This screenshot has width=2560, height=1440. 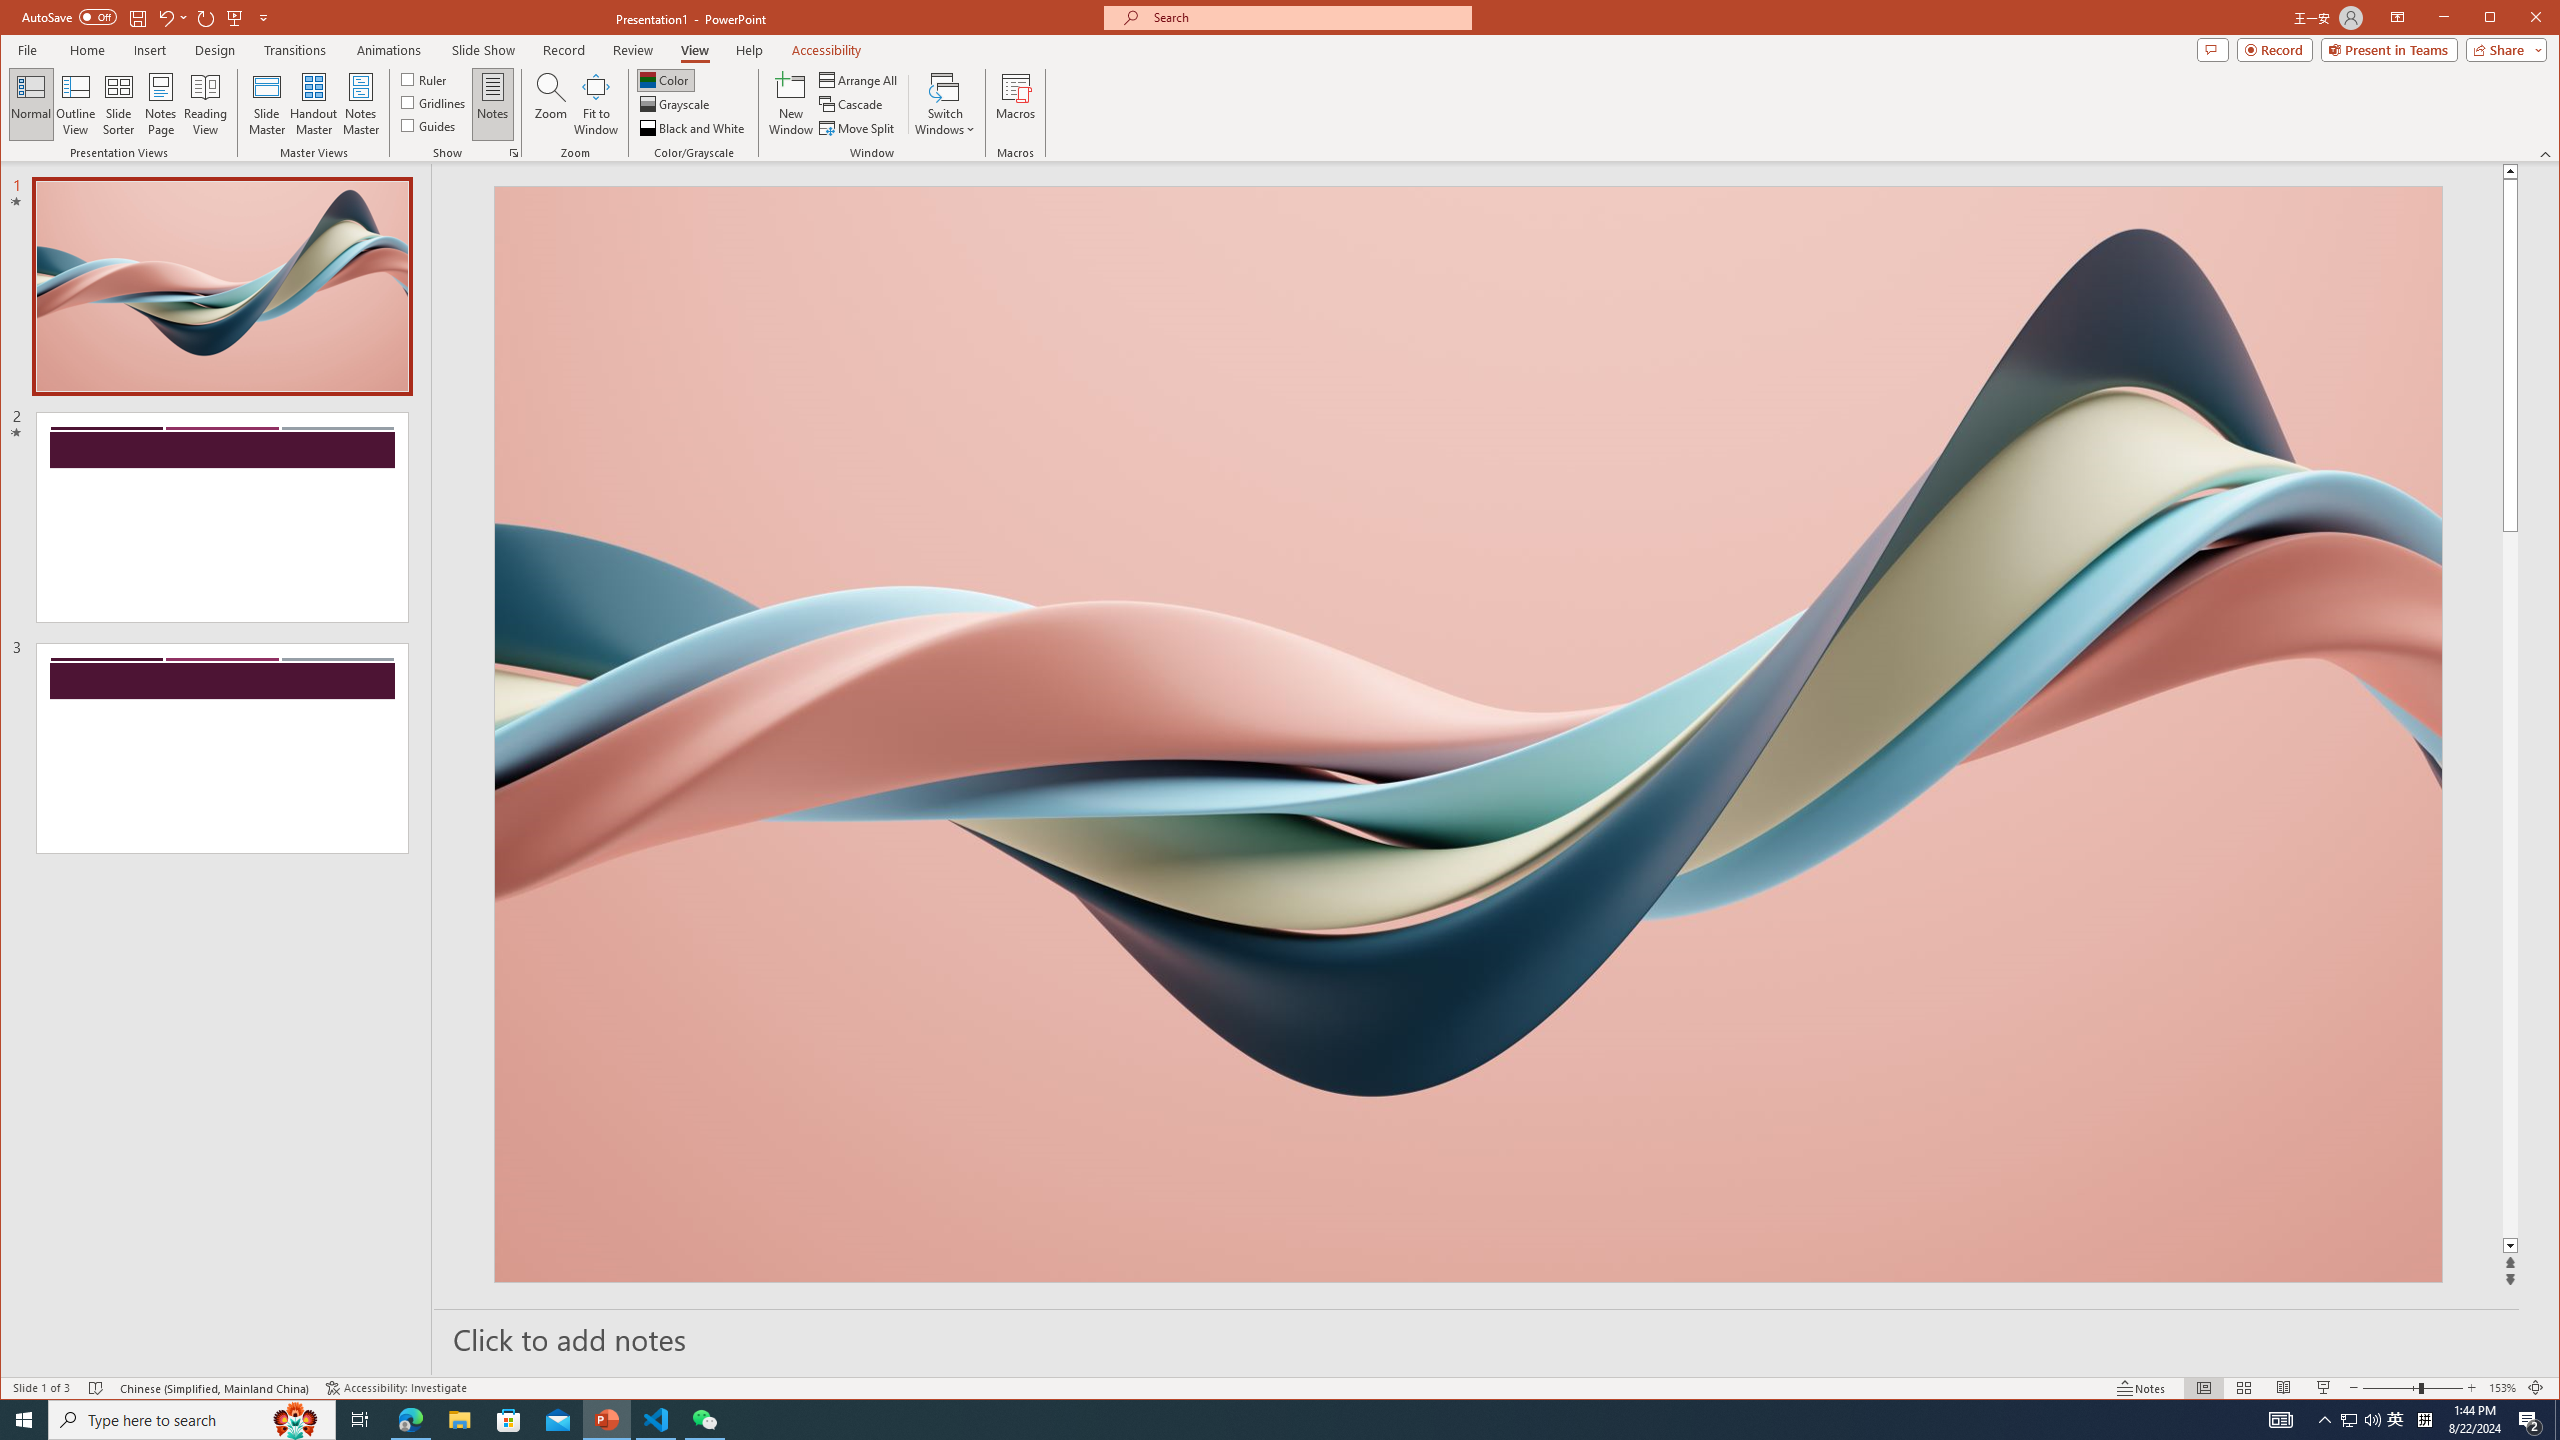 What do you see at coordinates (75, 104) in the screenshot?
I see `Outline View` at bounding box center [75, 104].